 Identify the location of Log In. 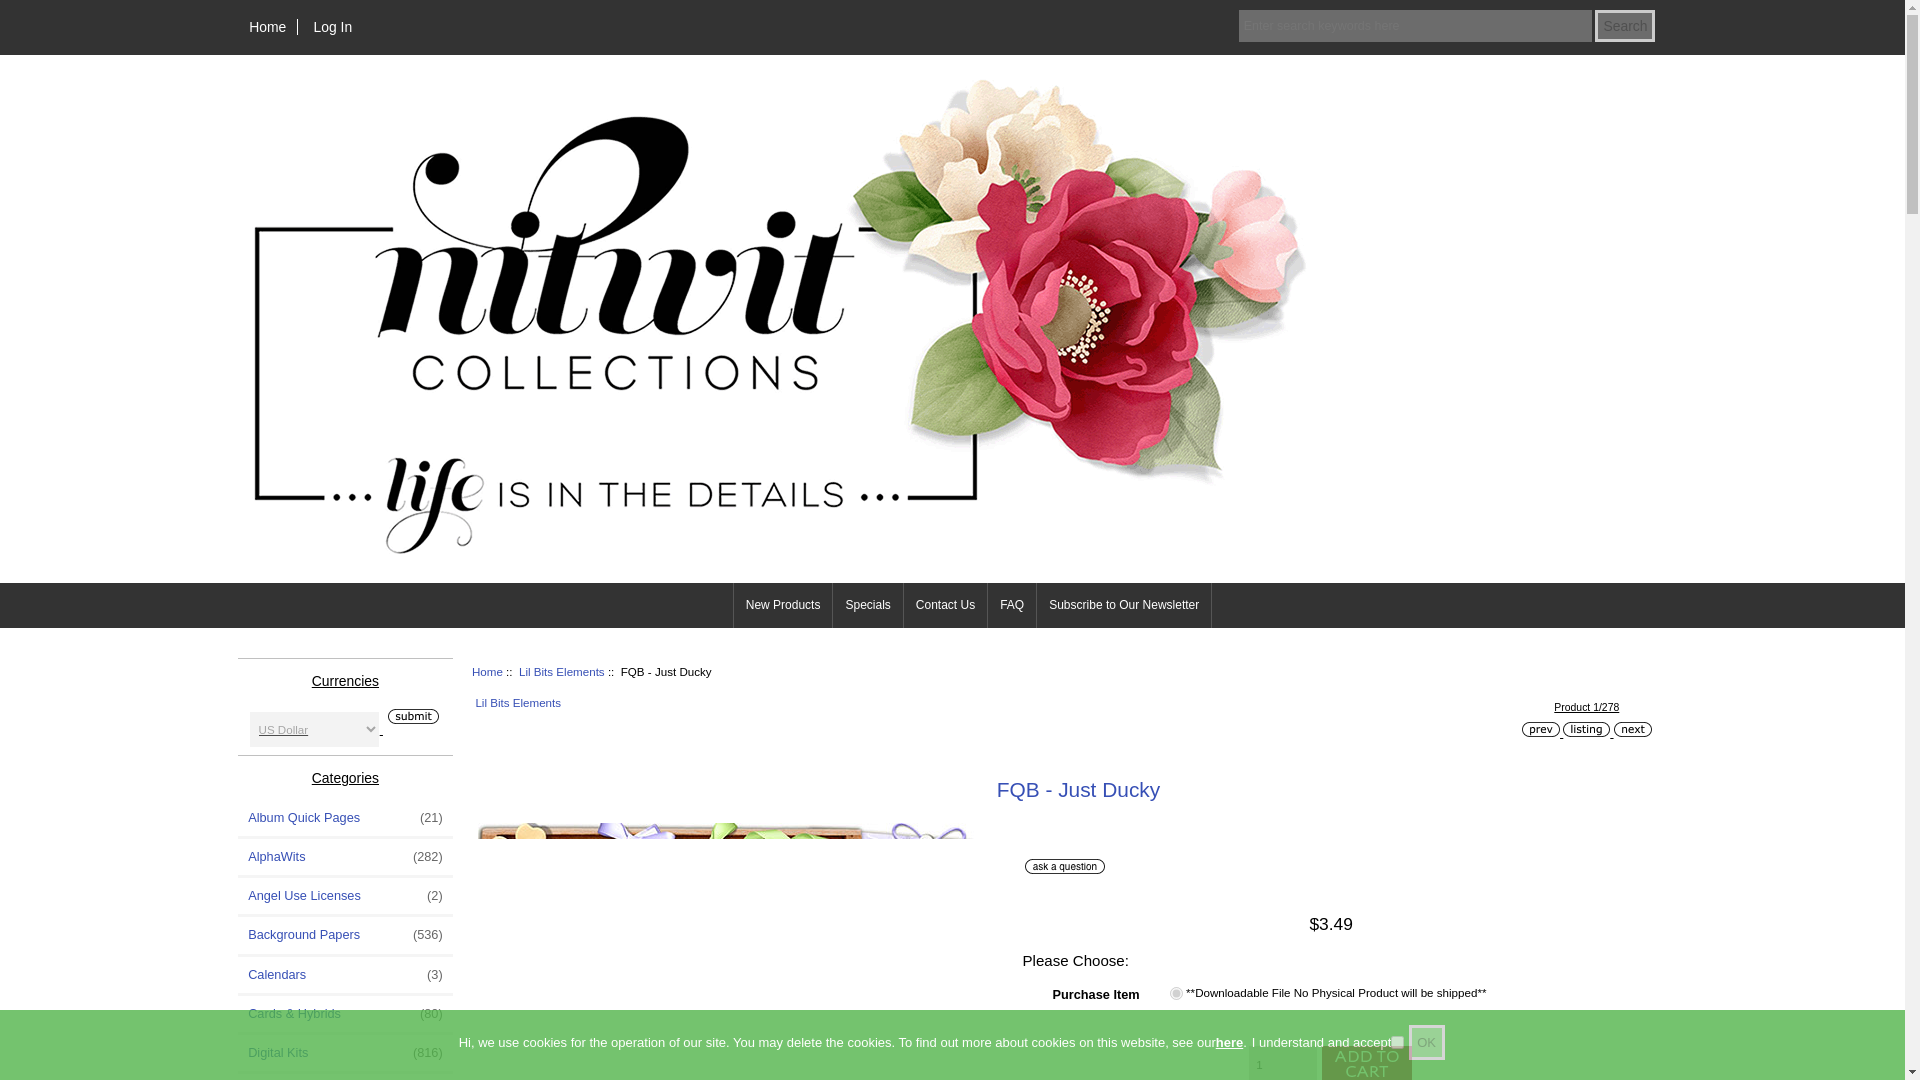
(332, 26).